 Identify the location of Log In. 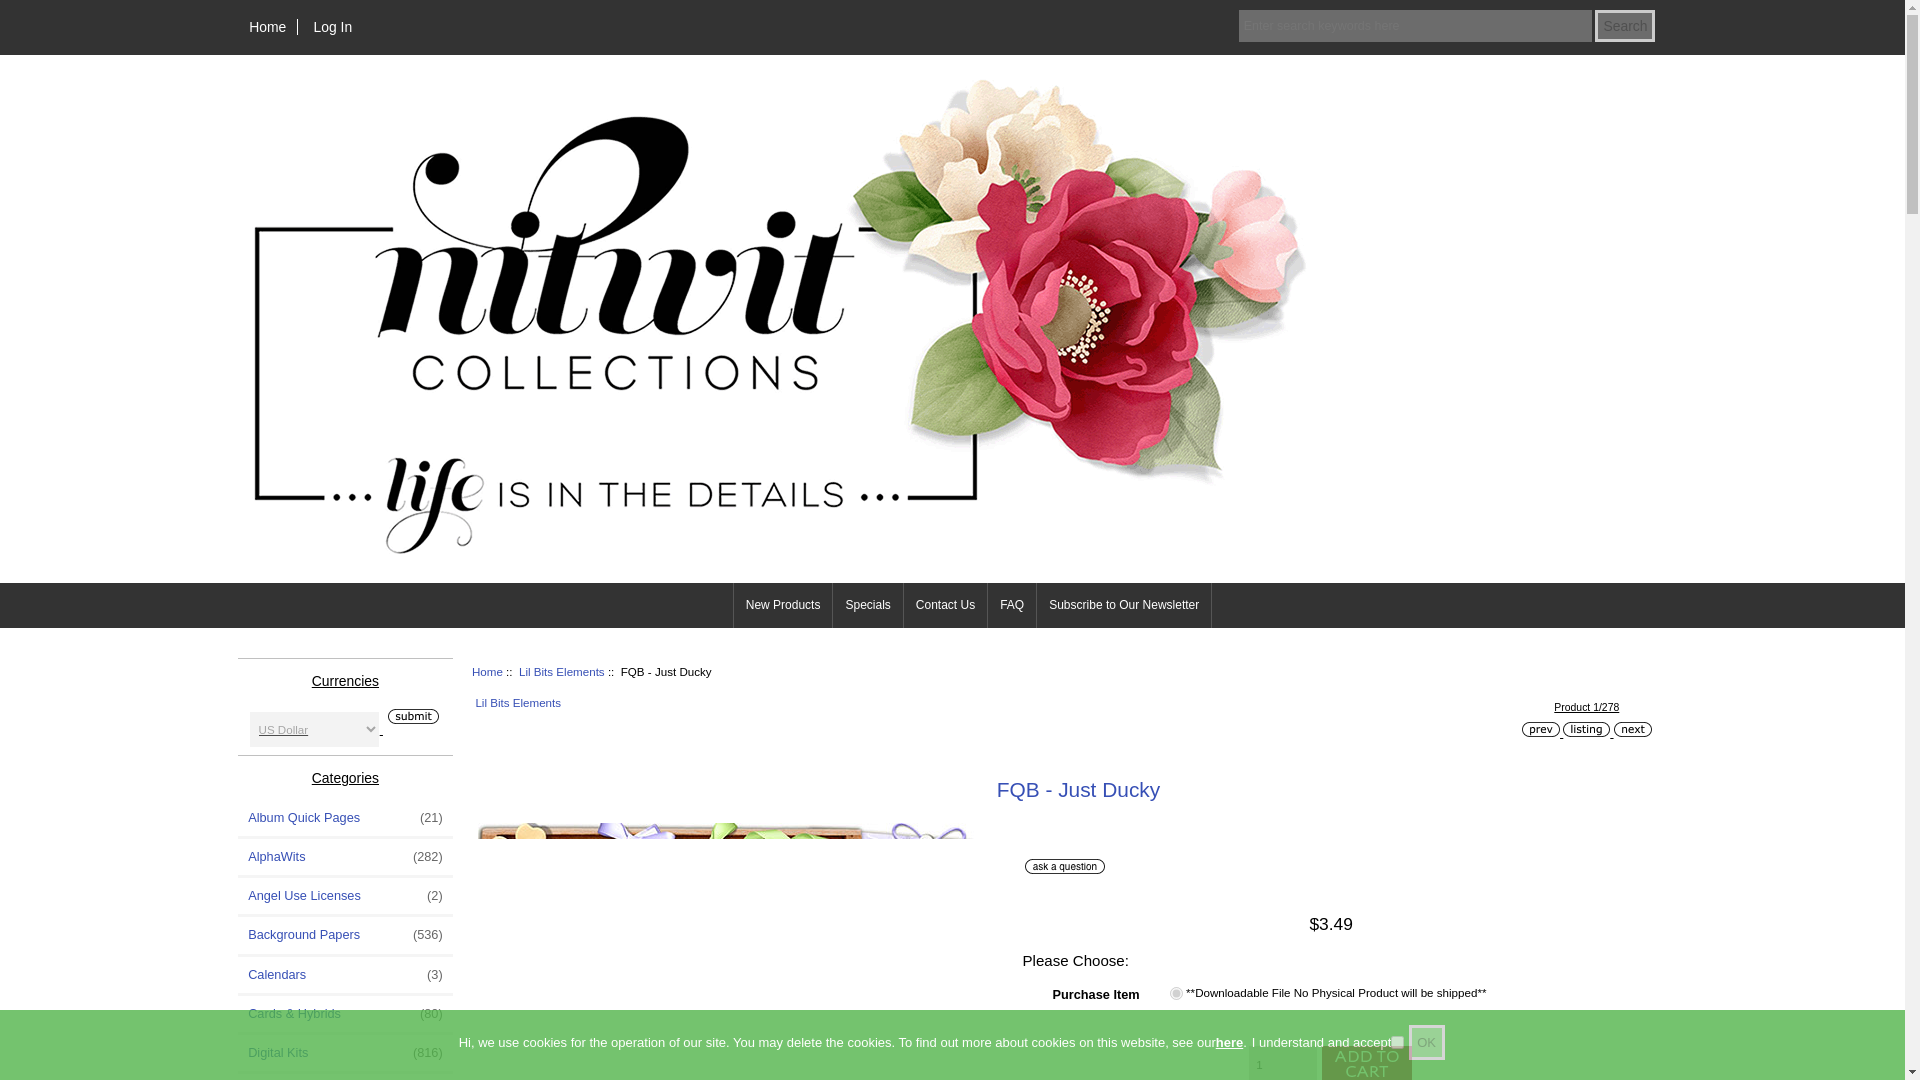
(332, 26).